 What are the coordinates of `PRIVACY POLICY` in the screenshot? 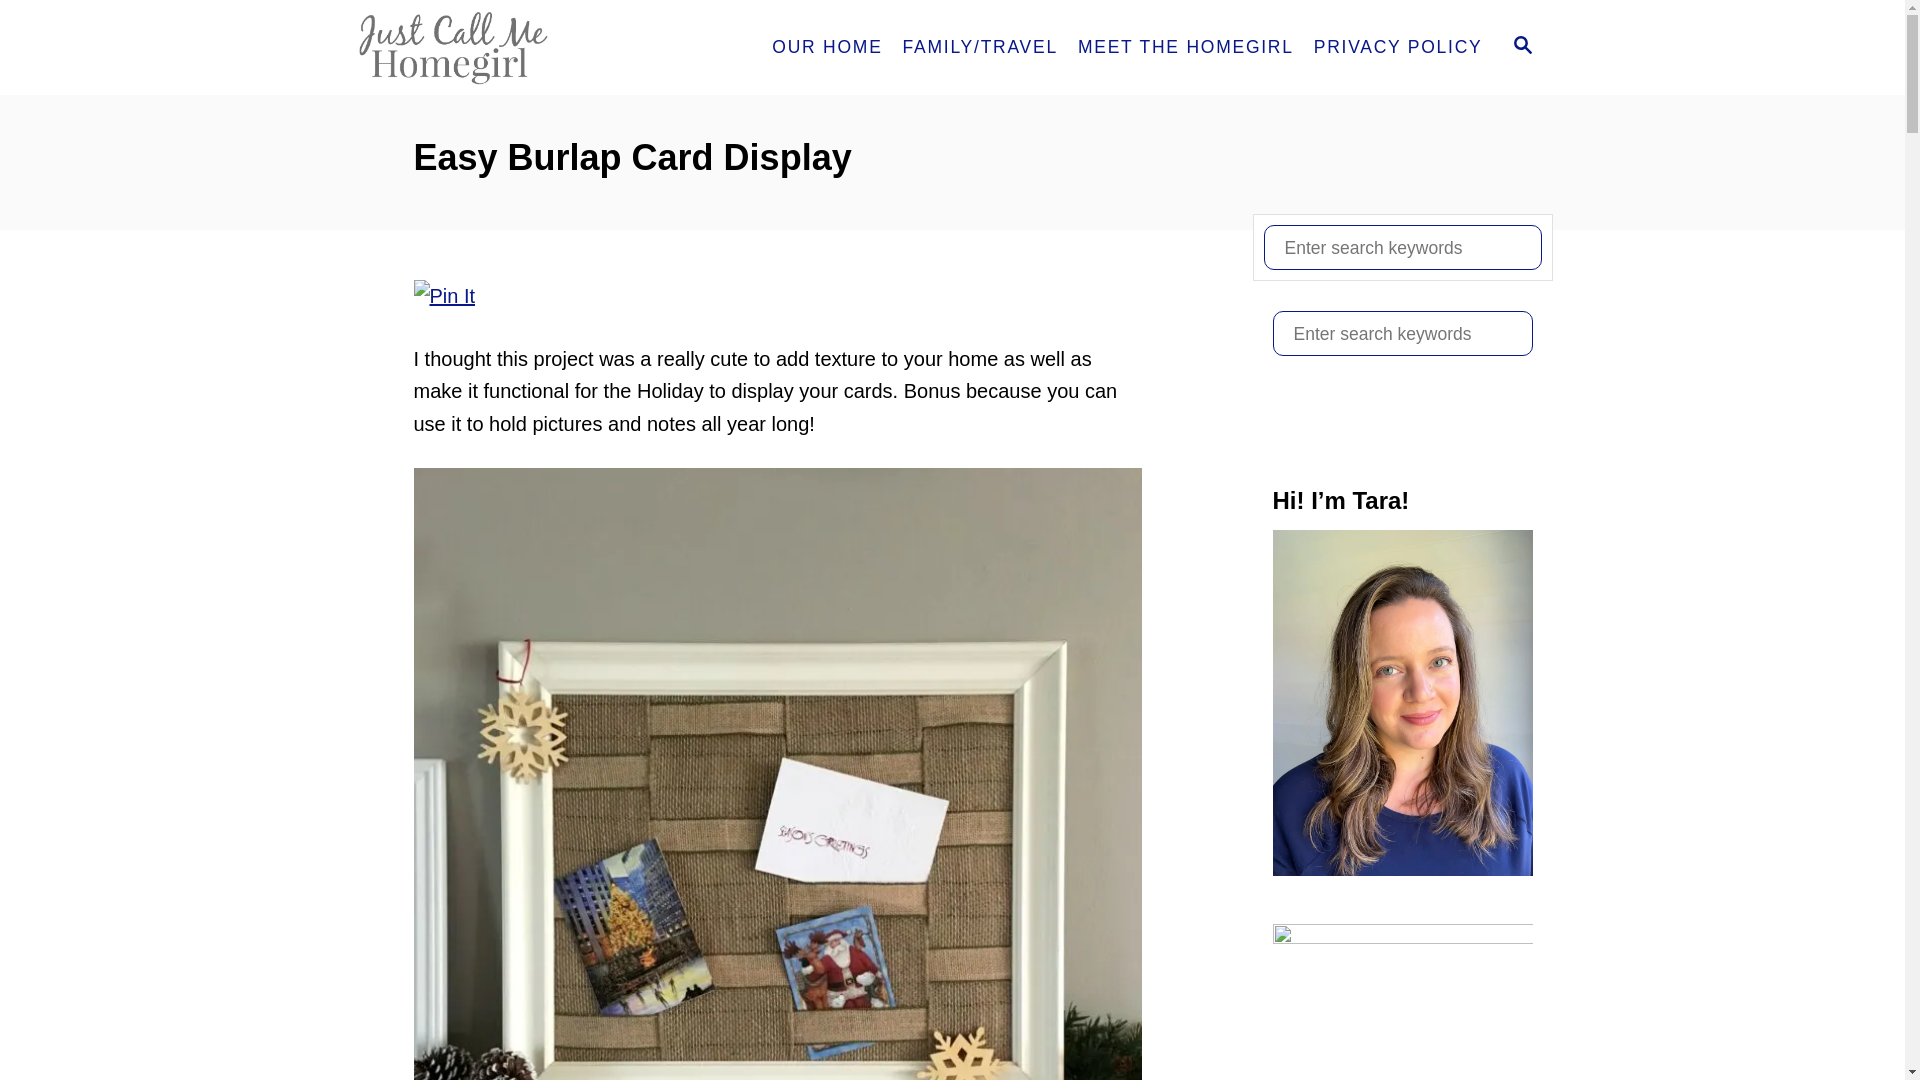 It's located at (1398, 48).